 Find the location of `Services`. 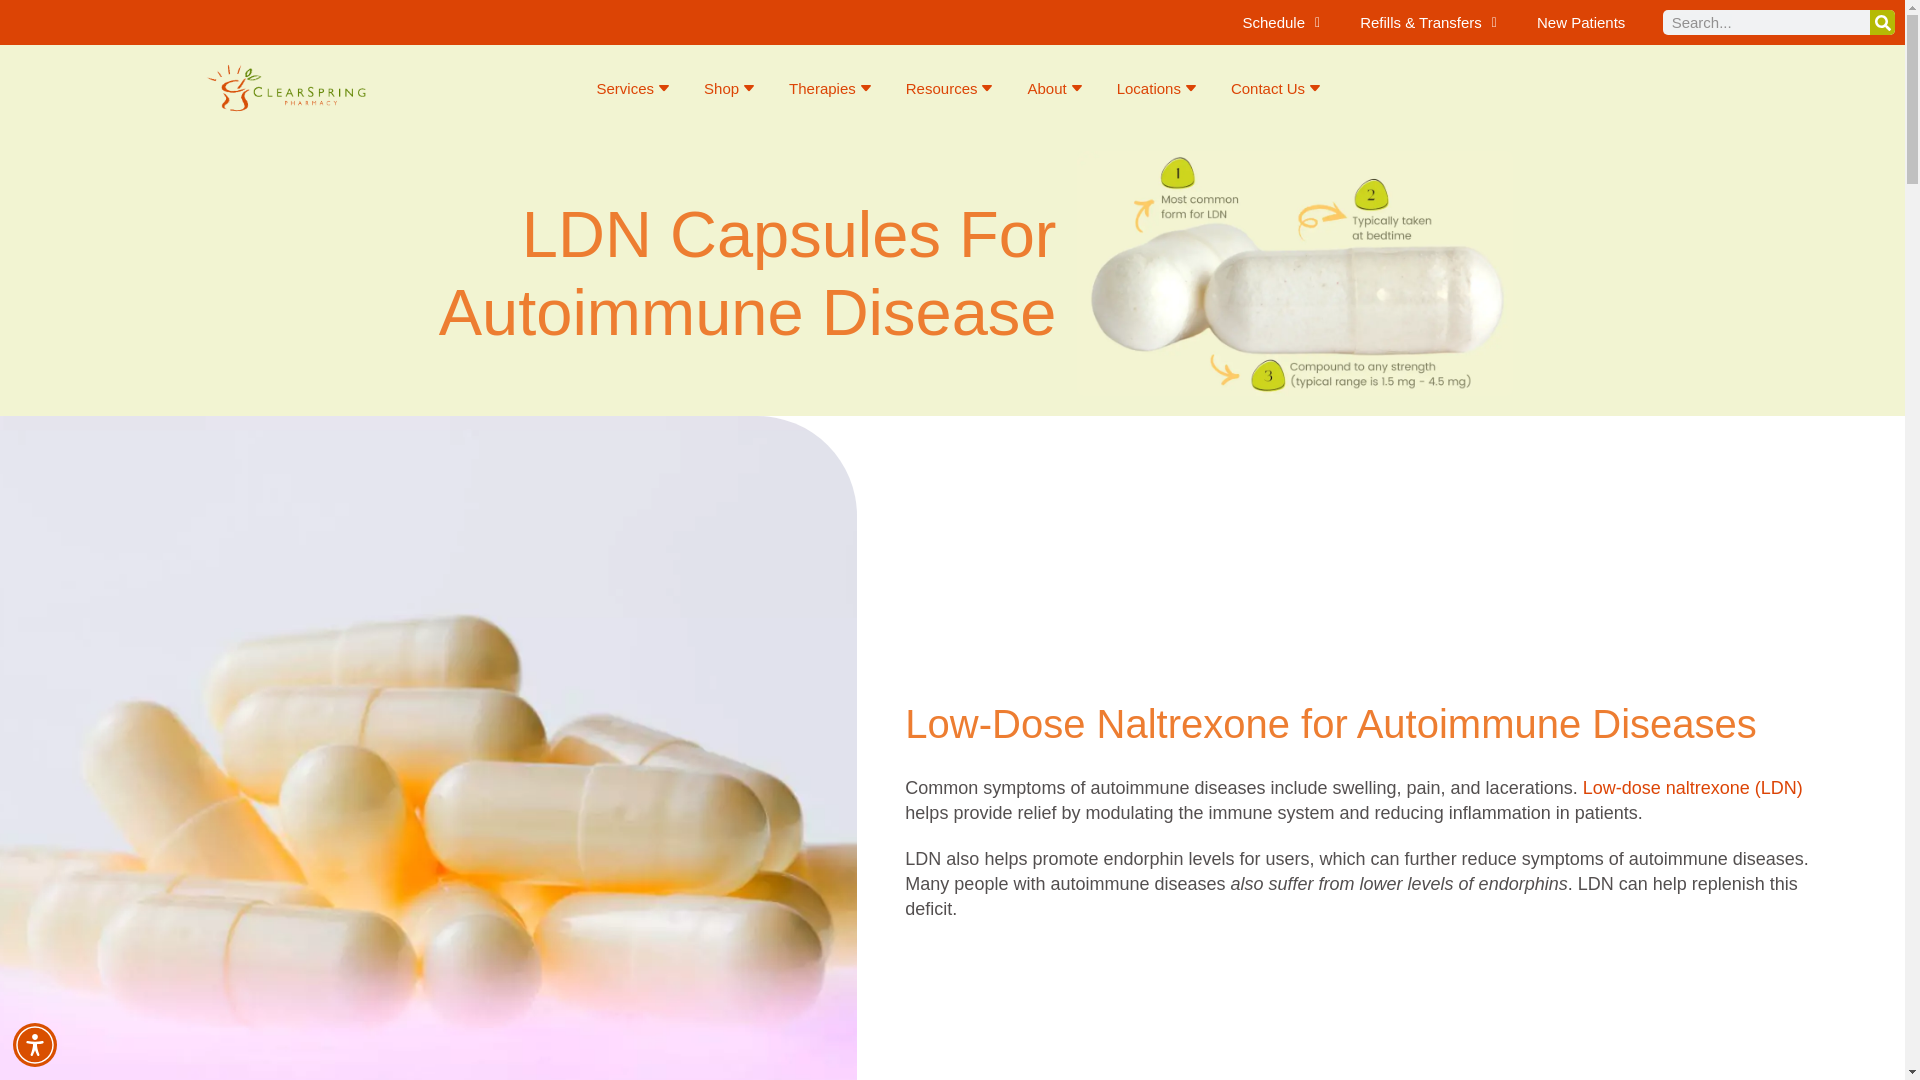

Services is located at coordinates (635, 88).